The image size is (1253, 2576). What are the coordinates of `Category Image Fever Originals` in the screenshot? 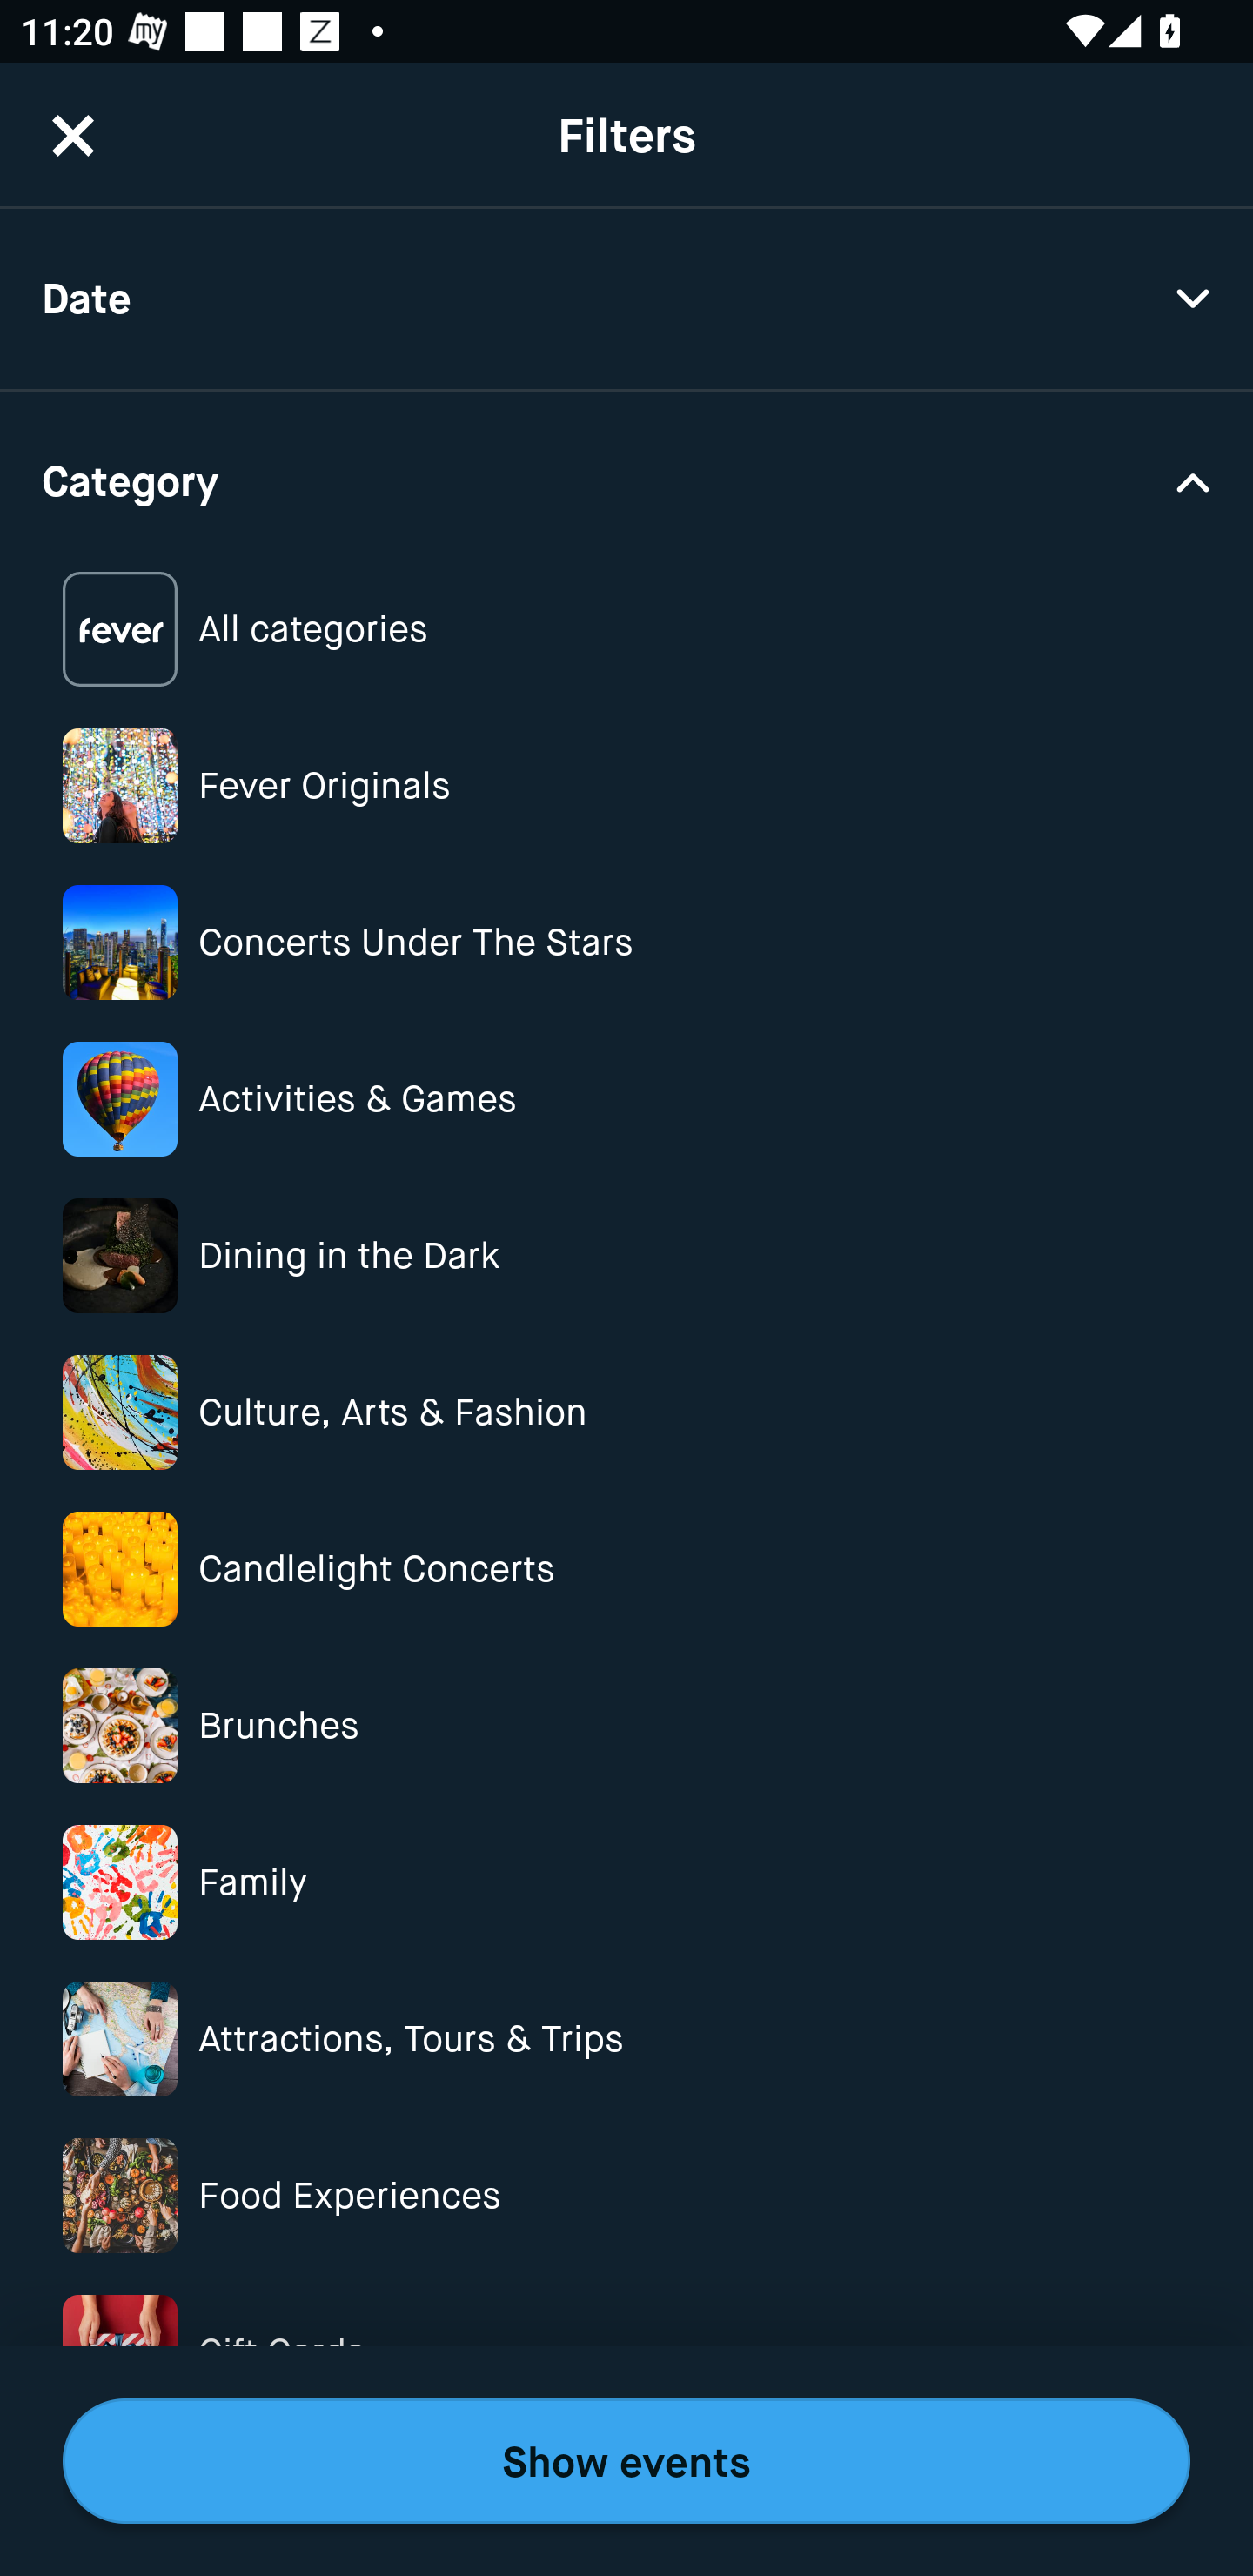 It's located at (626, 785).